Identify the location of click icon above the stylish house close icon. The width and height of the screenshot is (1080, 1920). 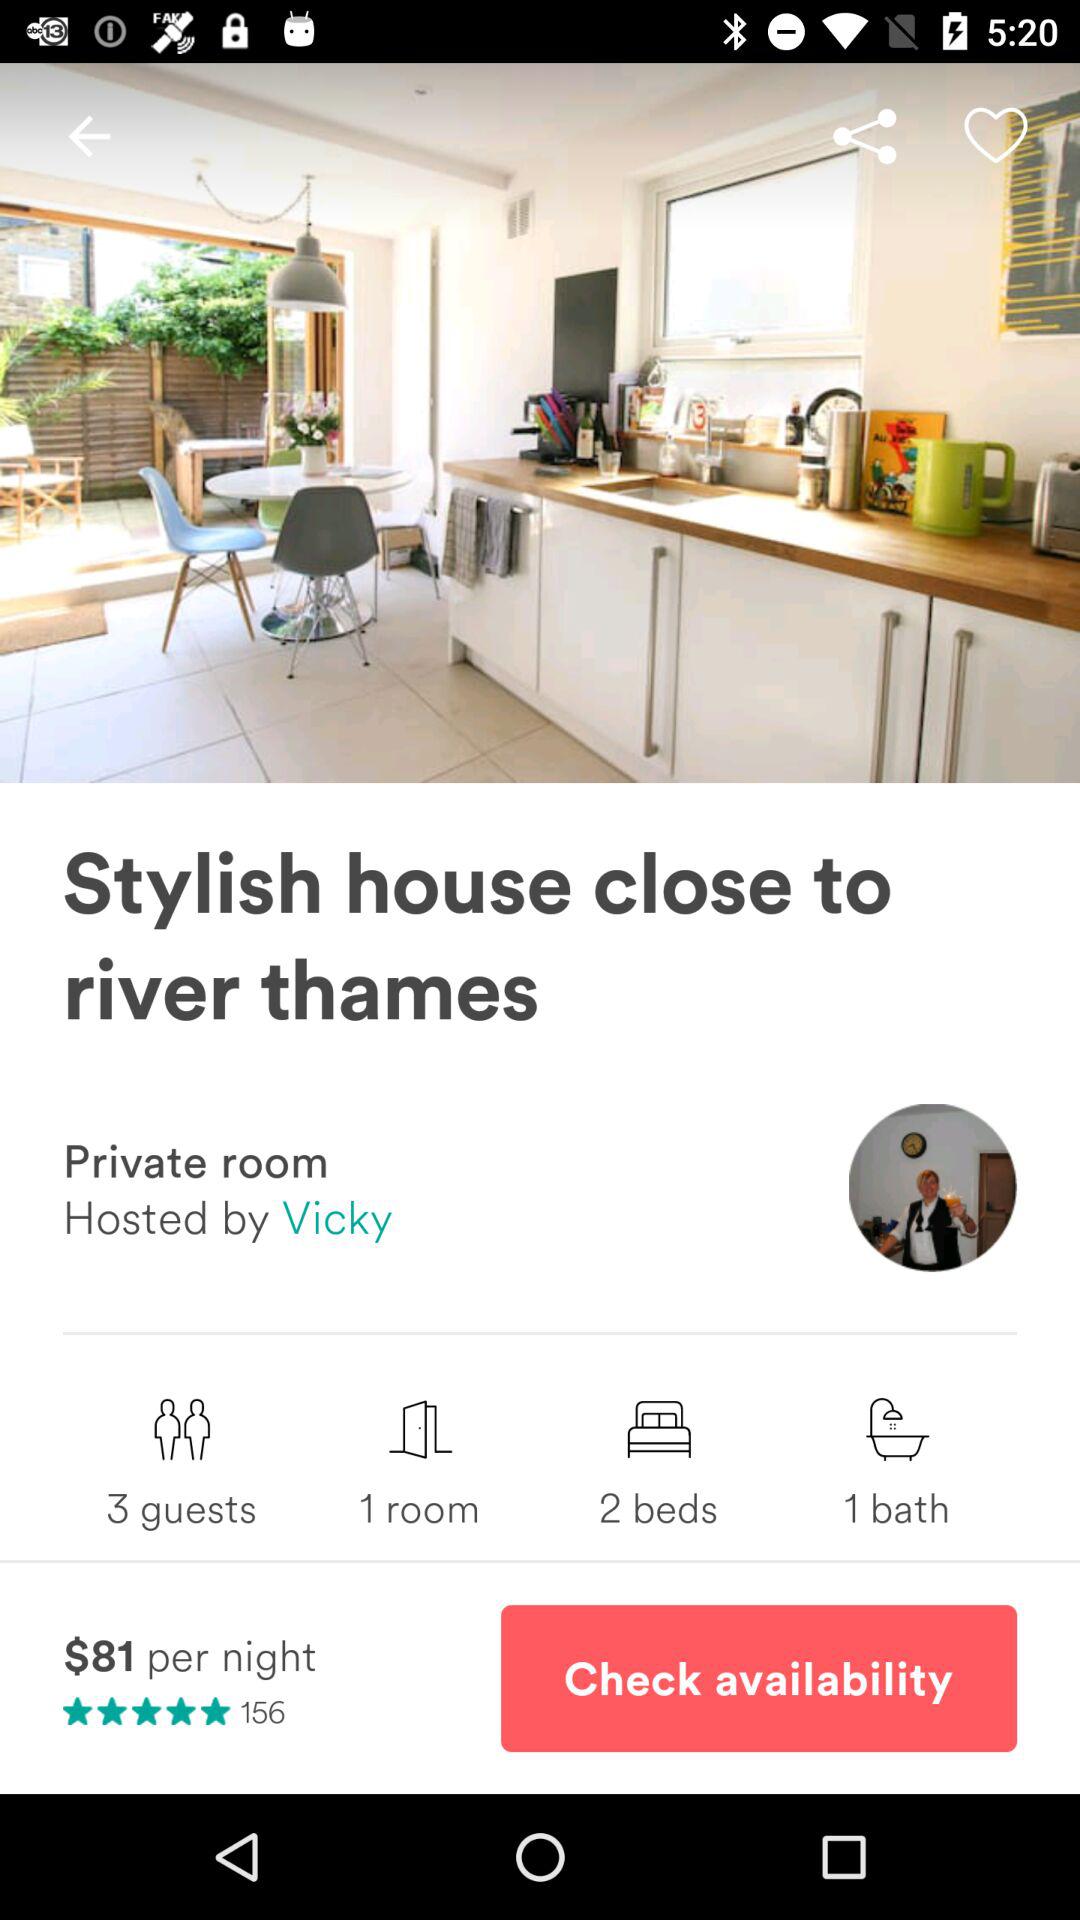
(88, 136).